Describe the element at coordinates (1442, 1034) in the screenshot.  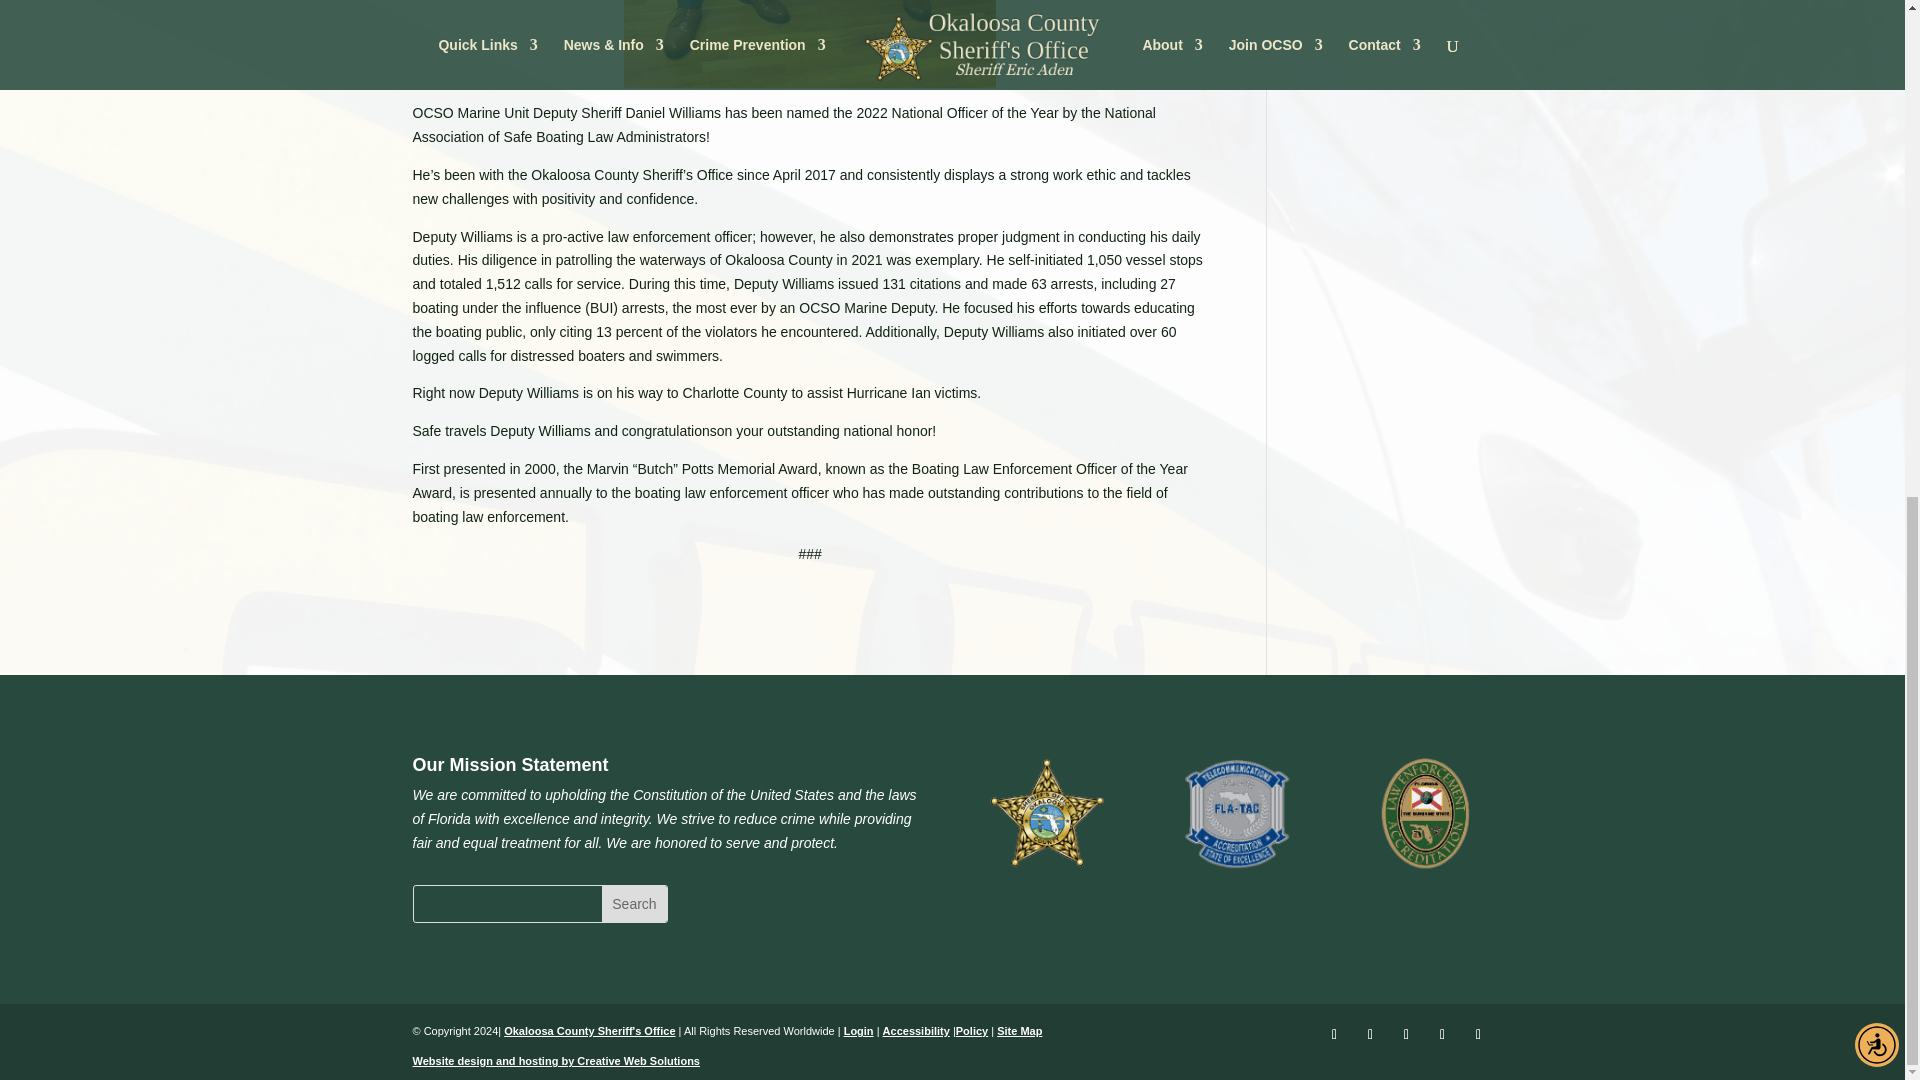
I see `Follow on Instagram` at that location.